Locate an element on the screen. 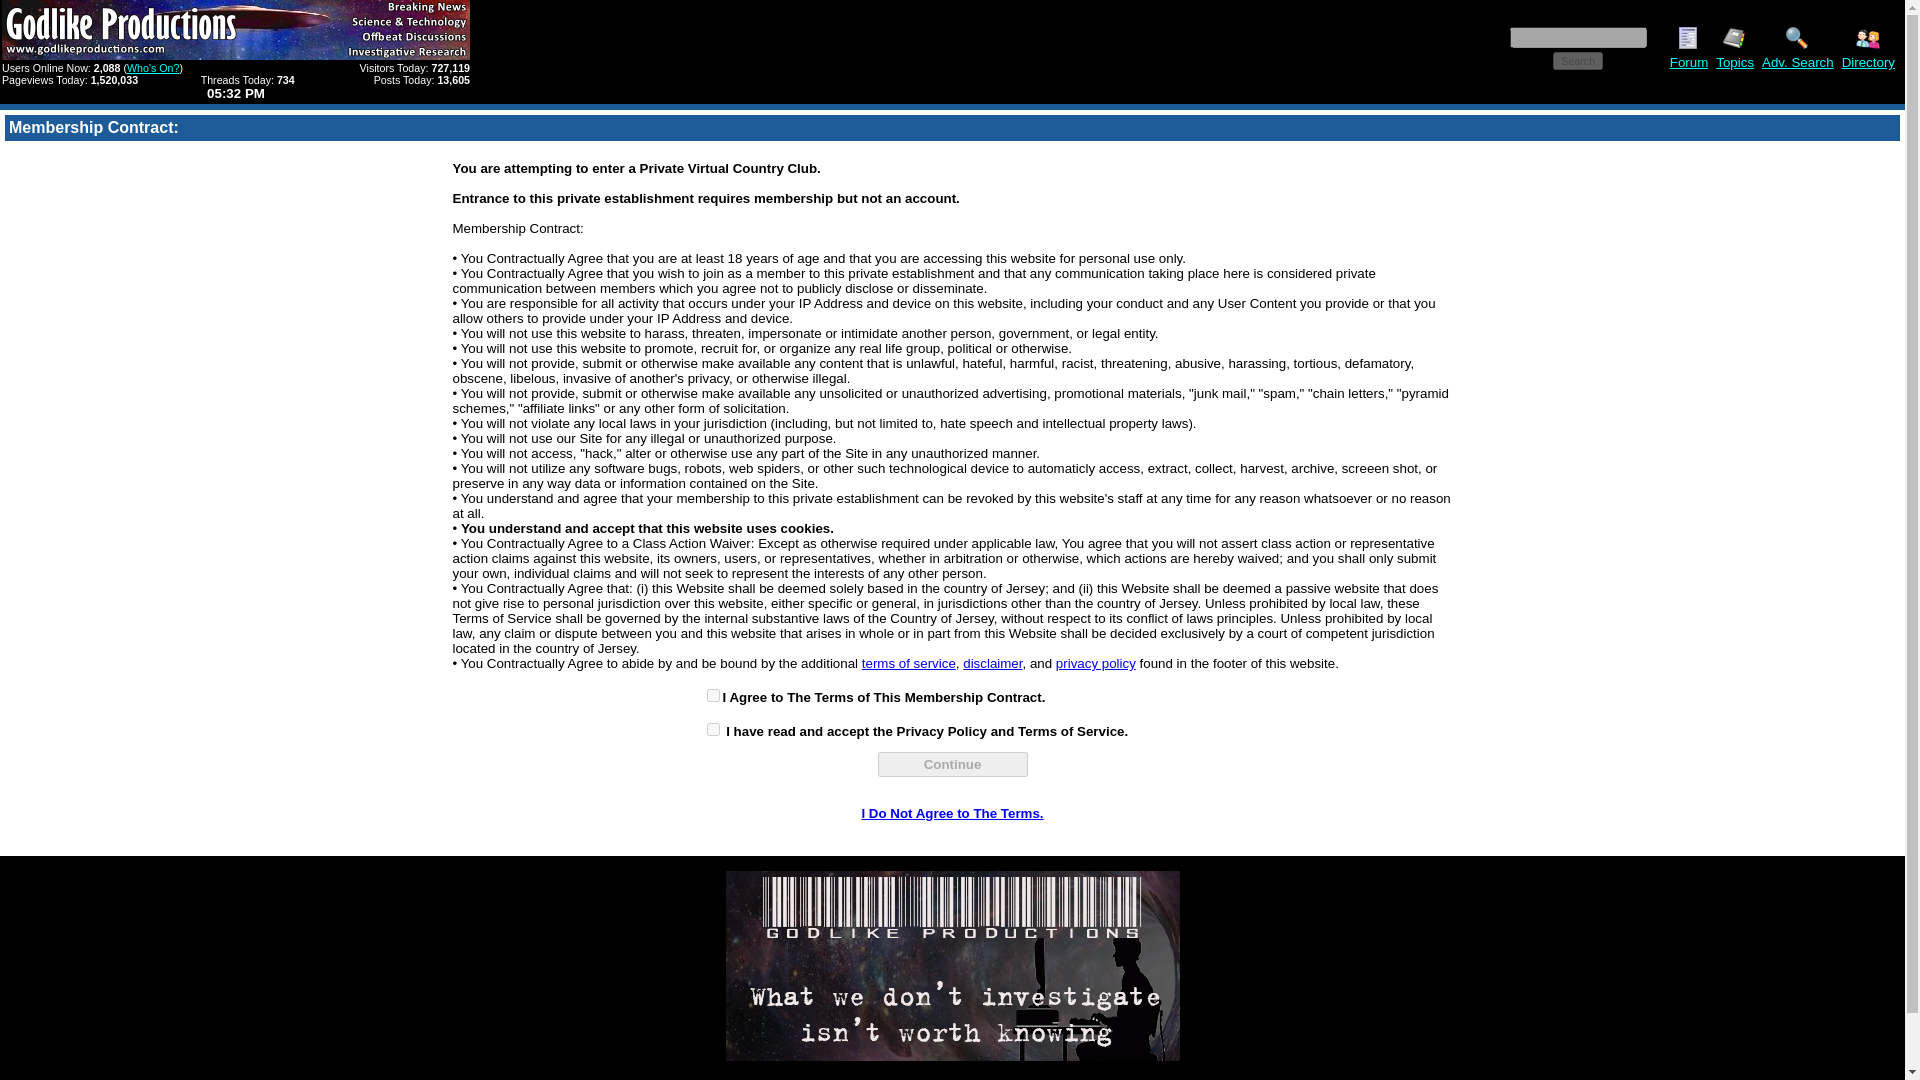  Continue is located at coordinates (952, 764).